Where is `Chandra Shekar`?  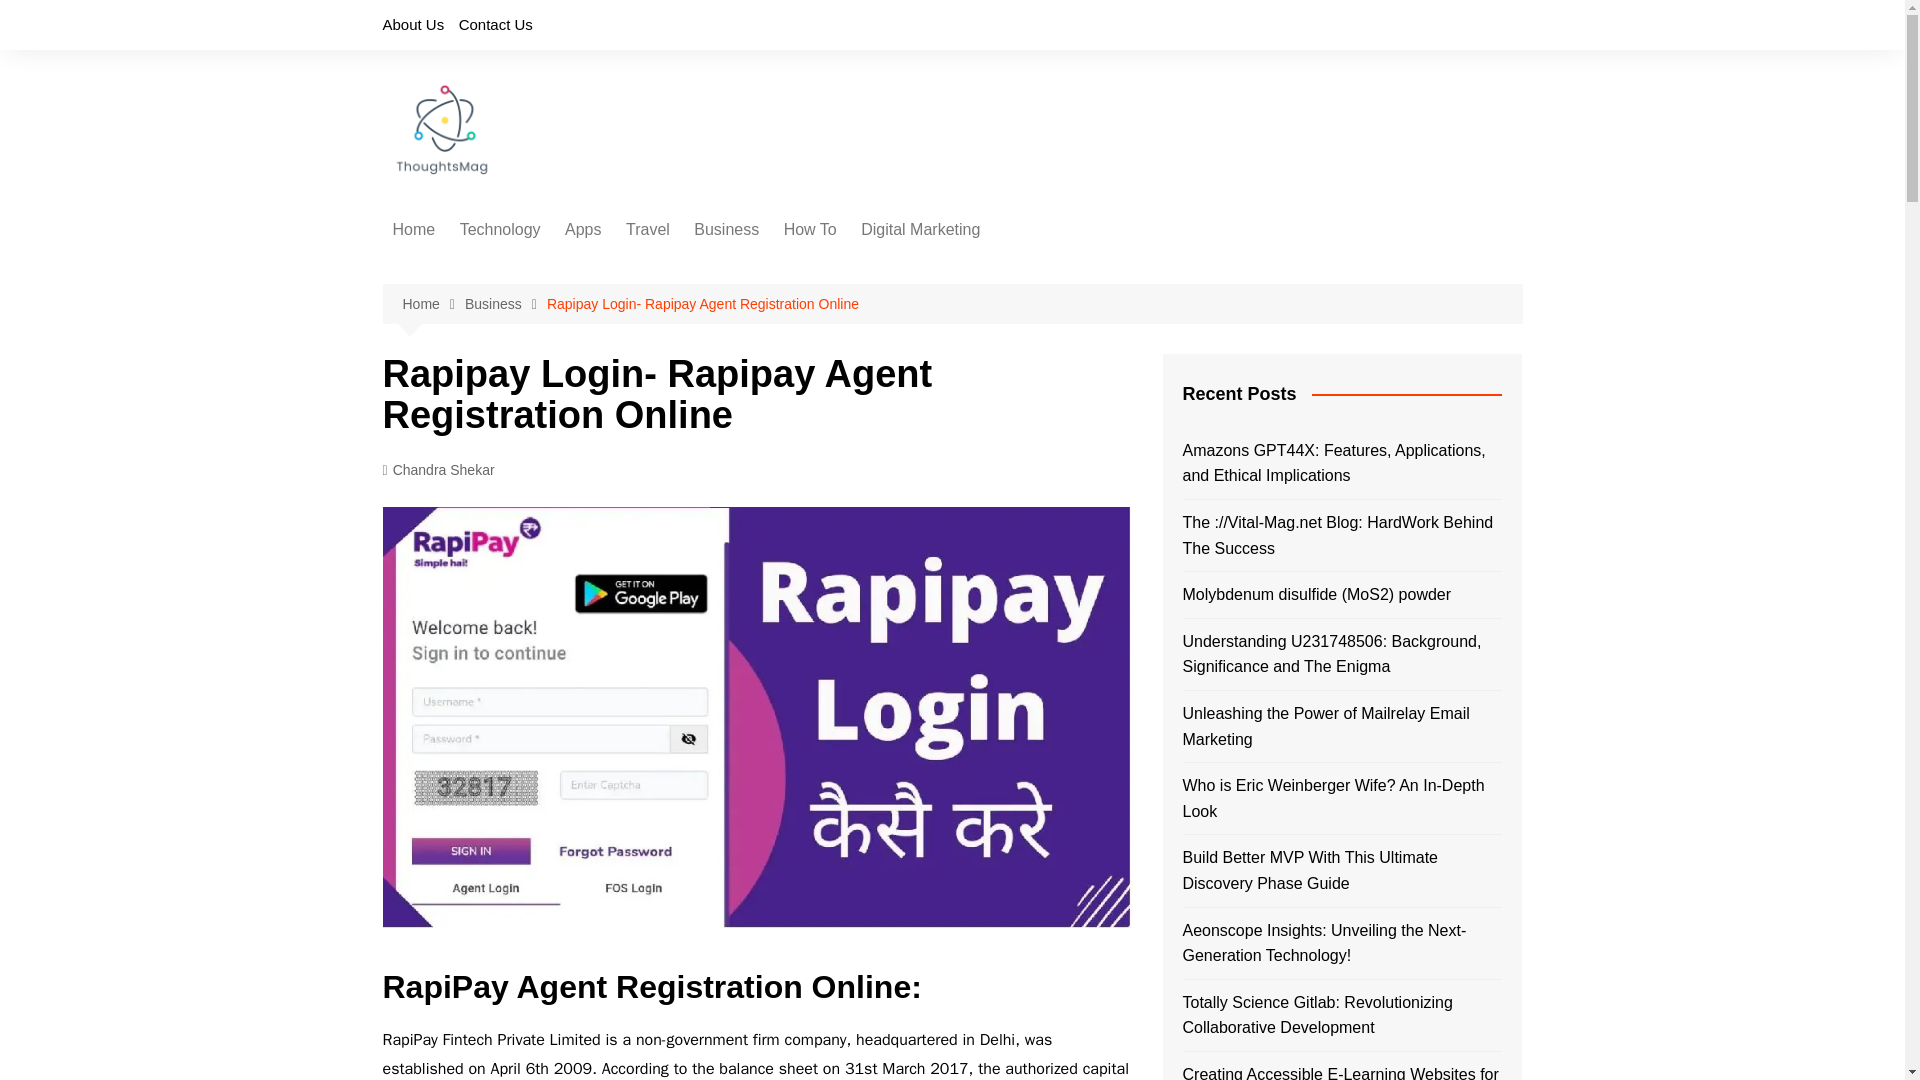
Chandra Shekar is located at coordinates (438, 470).